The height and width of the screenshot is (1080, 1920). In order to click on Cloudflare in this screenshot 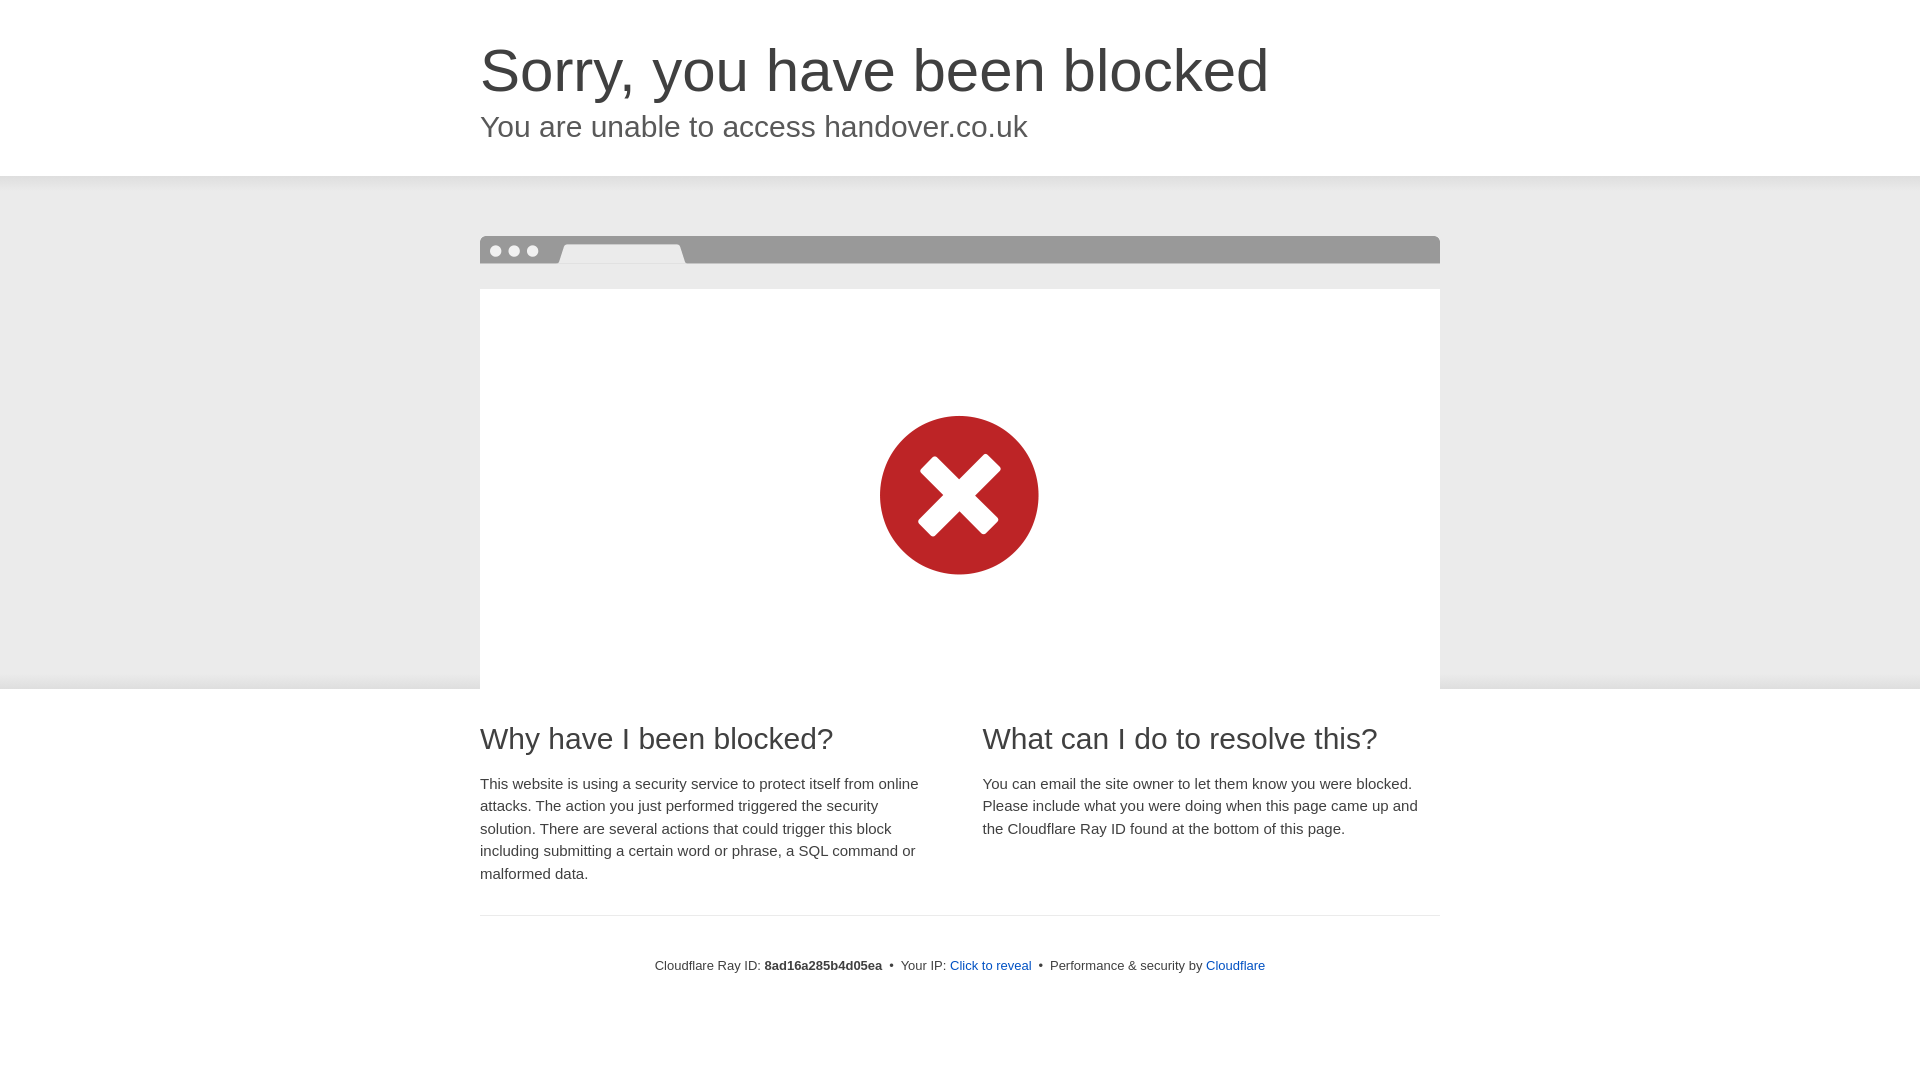, I will do `click(1235, 965)`.